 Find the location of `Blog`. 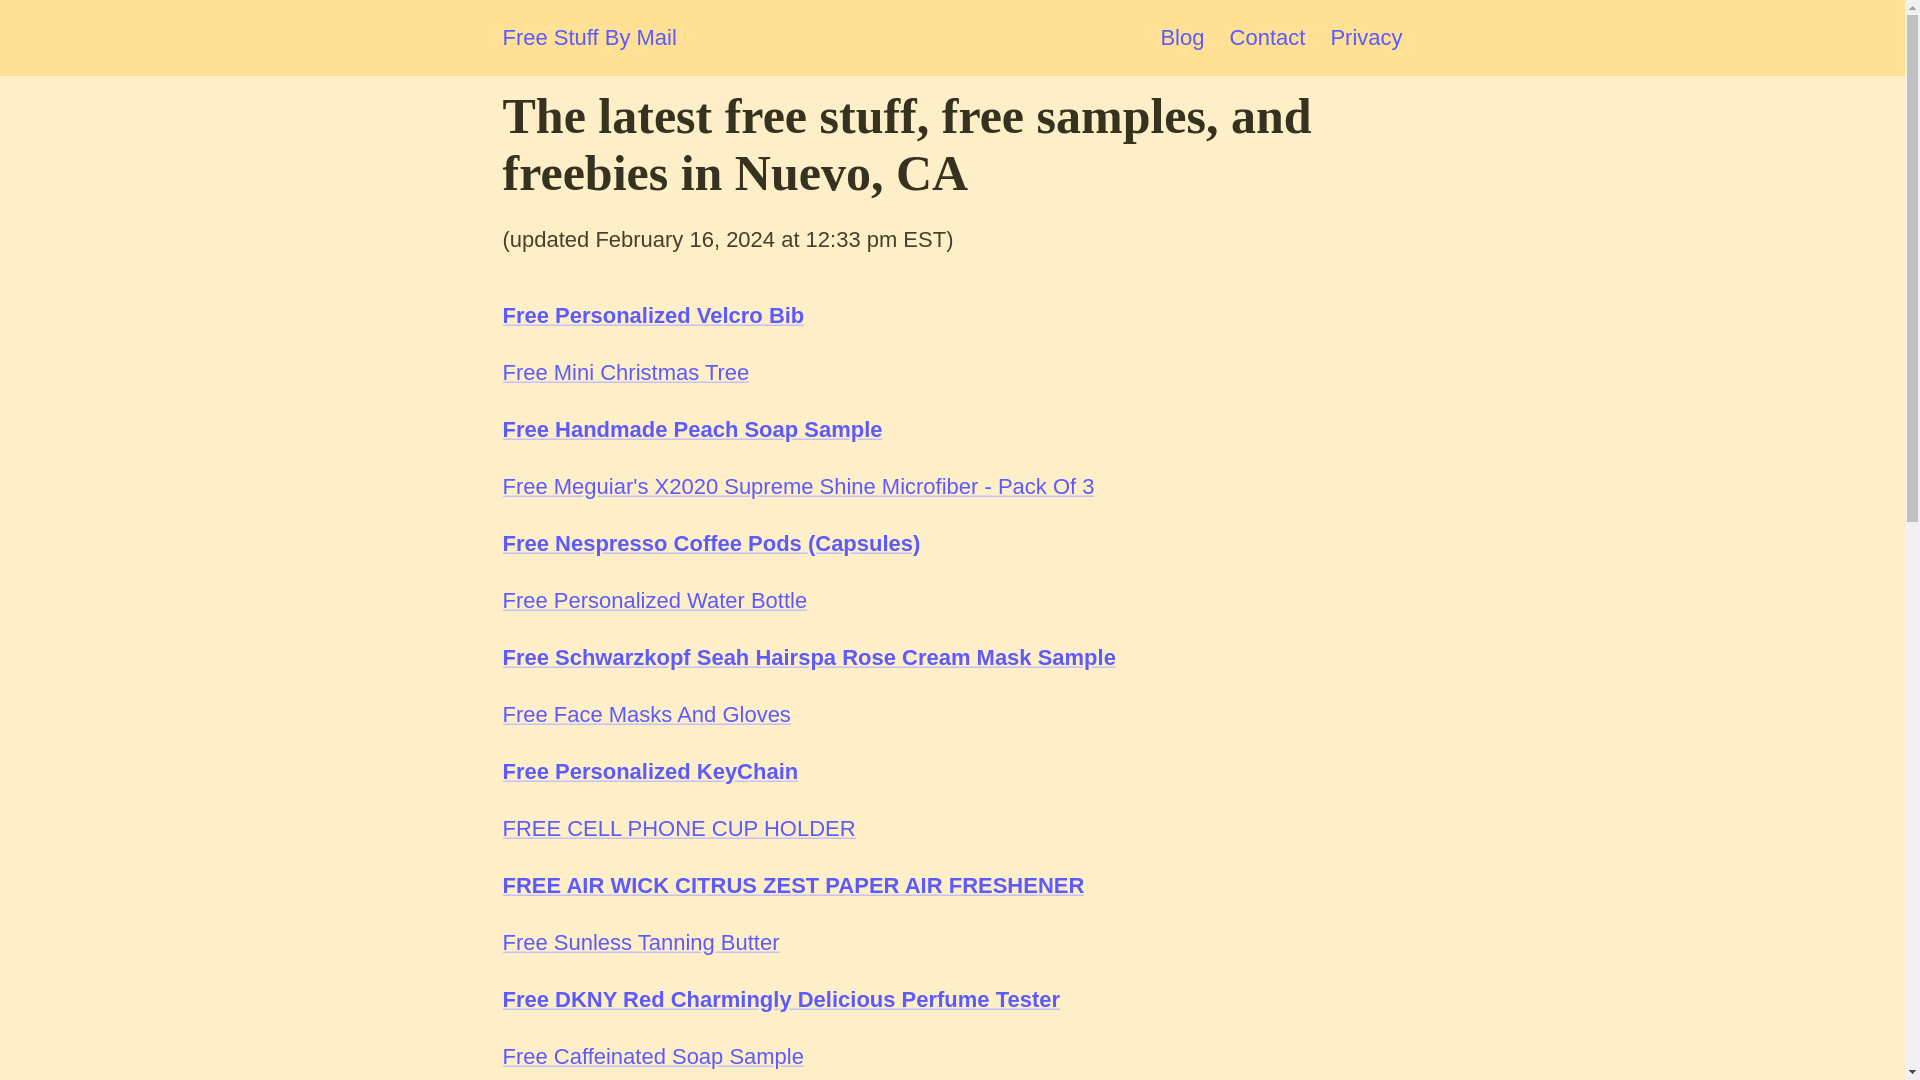

Blog is located at coordinates (1181, 36).